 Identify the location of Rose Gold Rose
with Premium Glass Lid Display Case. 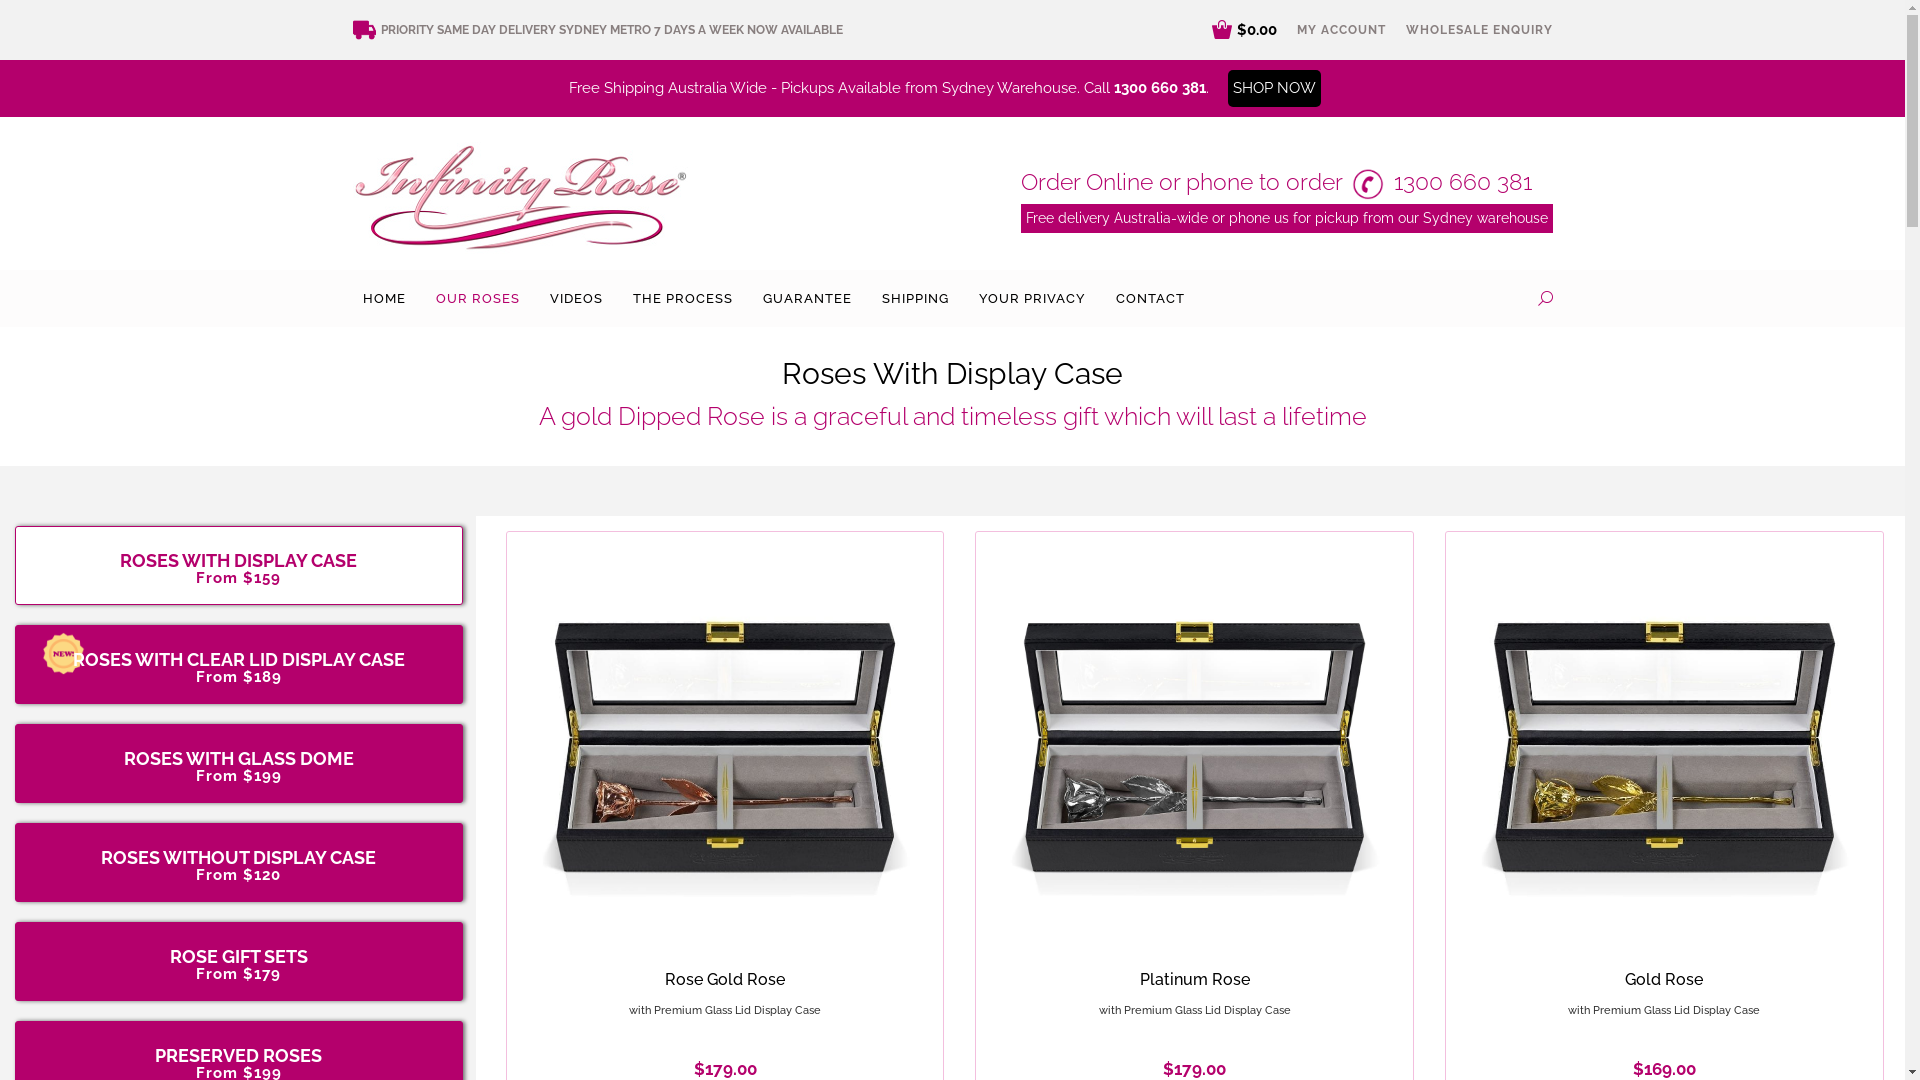
(725, 993).